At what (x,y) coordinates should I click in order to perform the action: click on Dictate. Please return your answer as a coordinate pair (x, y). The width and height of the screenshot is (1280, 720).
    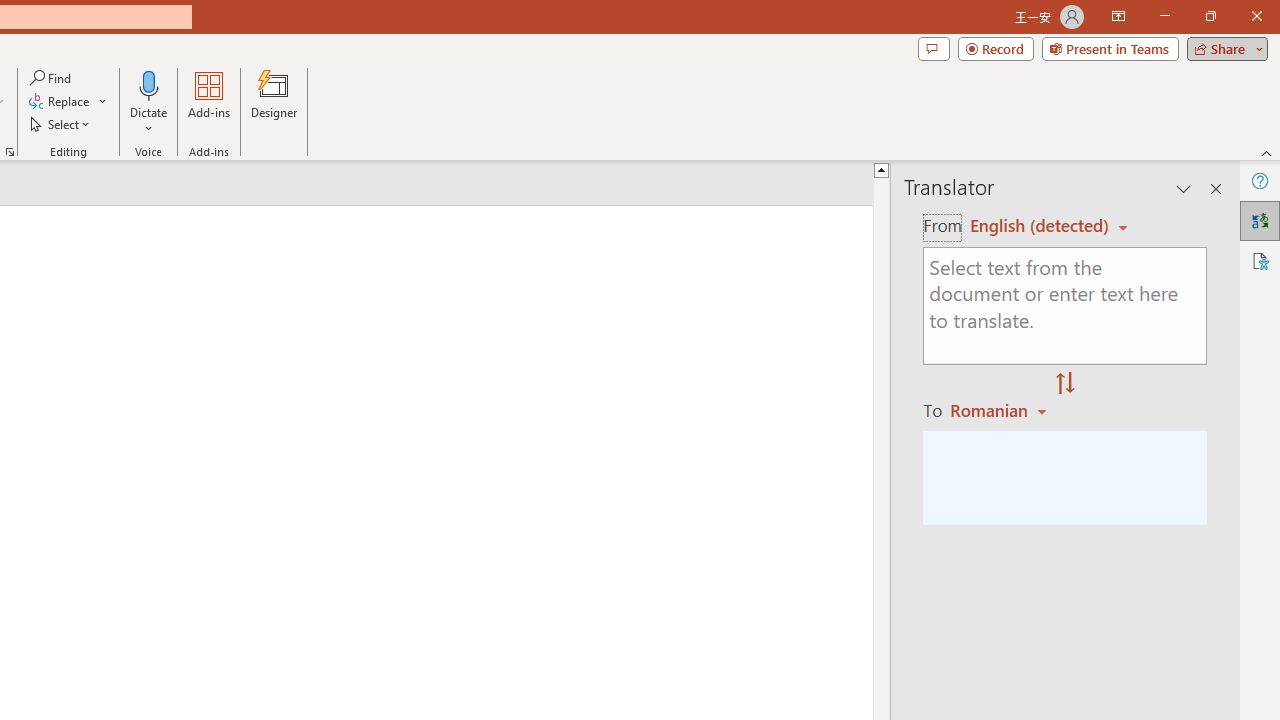
    Looking at the image, I should click on (149, 102).